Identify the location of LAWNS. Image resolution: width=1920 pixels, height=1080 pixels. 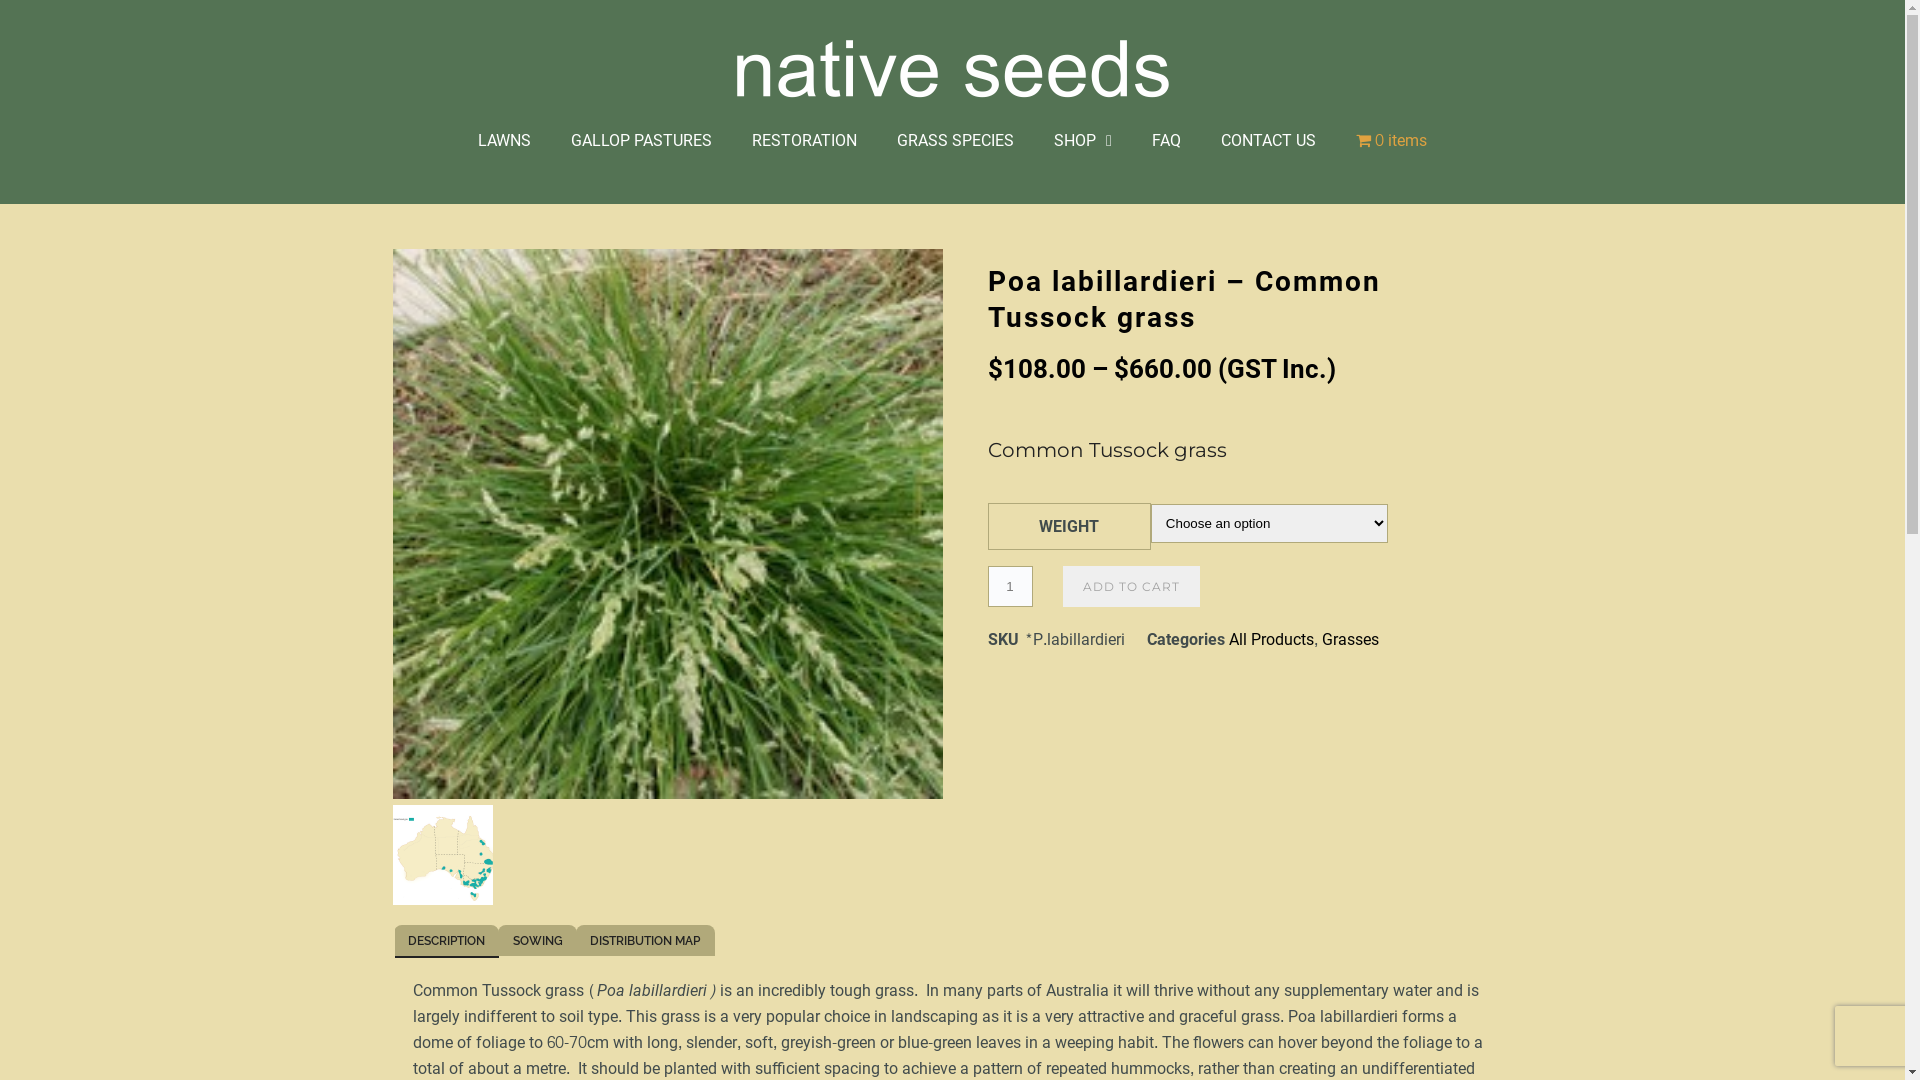
(504, 141).